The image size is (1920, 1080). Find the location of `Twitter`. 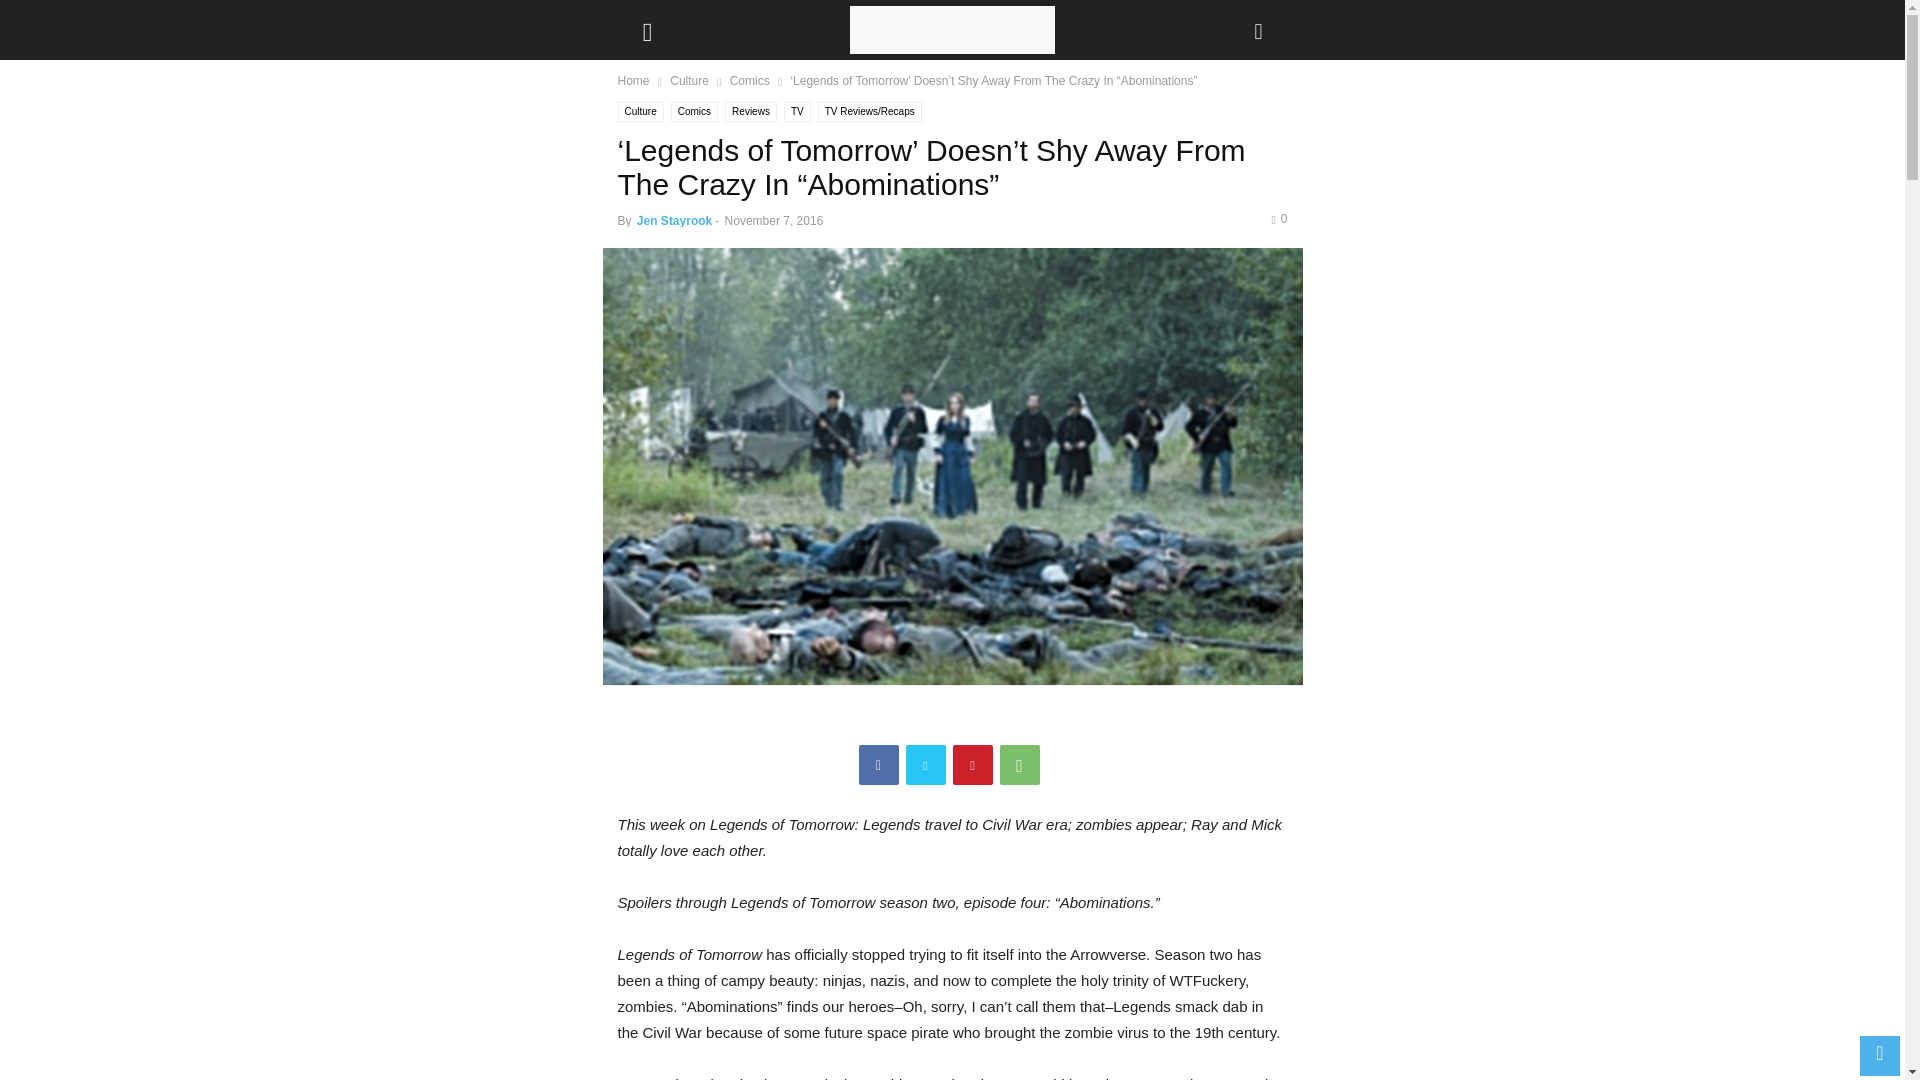

Twitter is located at coordinates (926, 765).